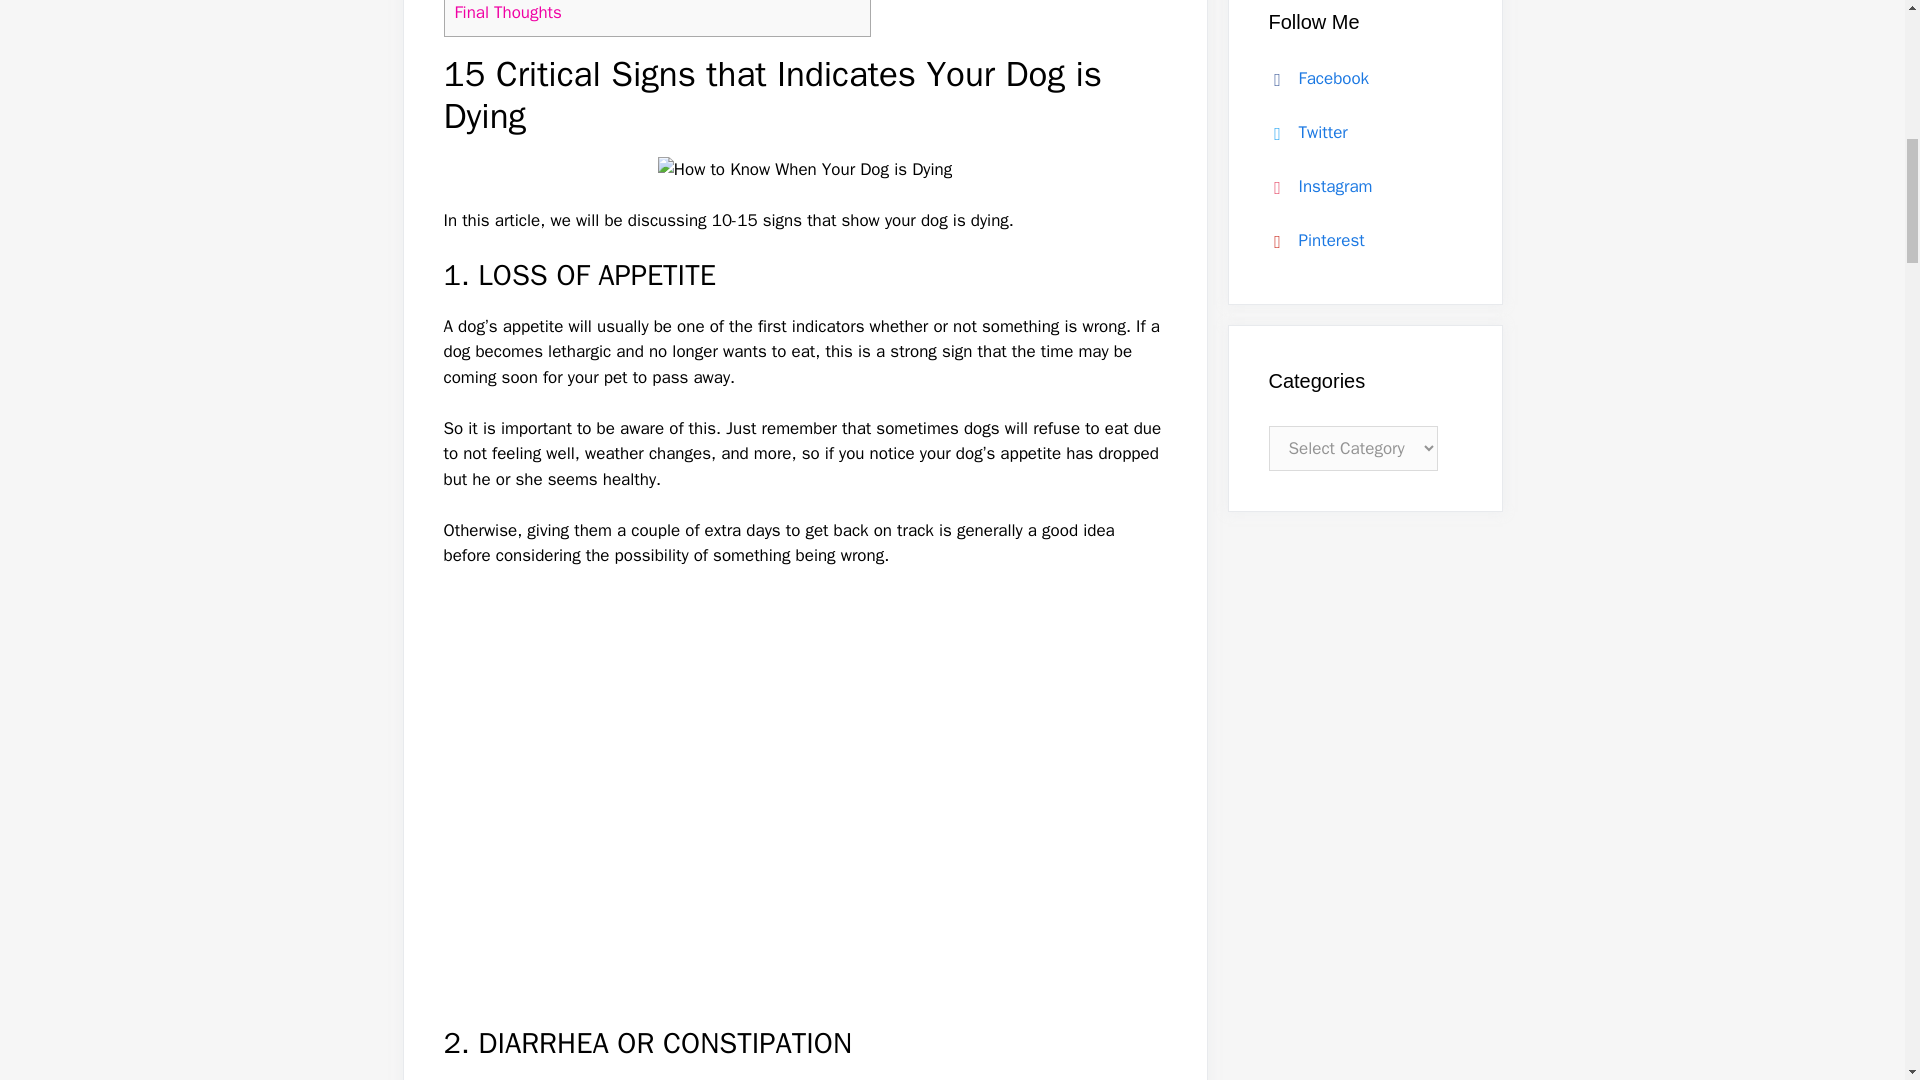  I want to click on Twitter, so click(1303, 132).